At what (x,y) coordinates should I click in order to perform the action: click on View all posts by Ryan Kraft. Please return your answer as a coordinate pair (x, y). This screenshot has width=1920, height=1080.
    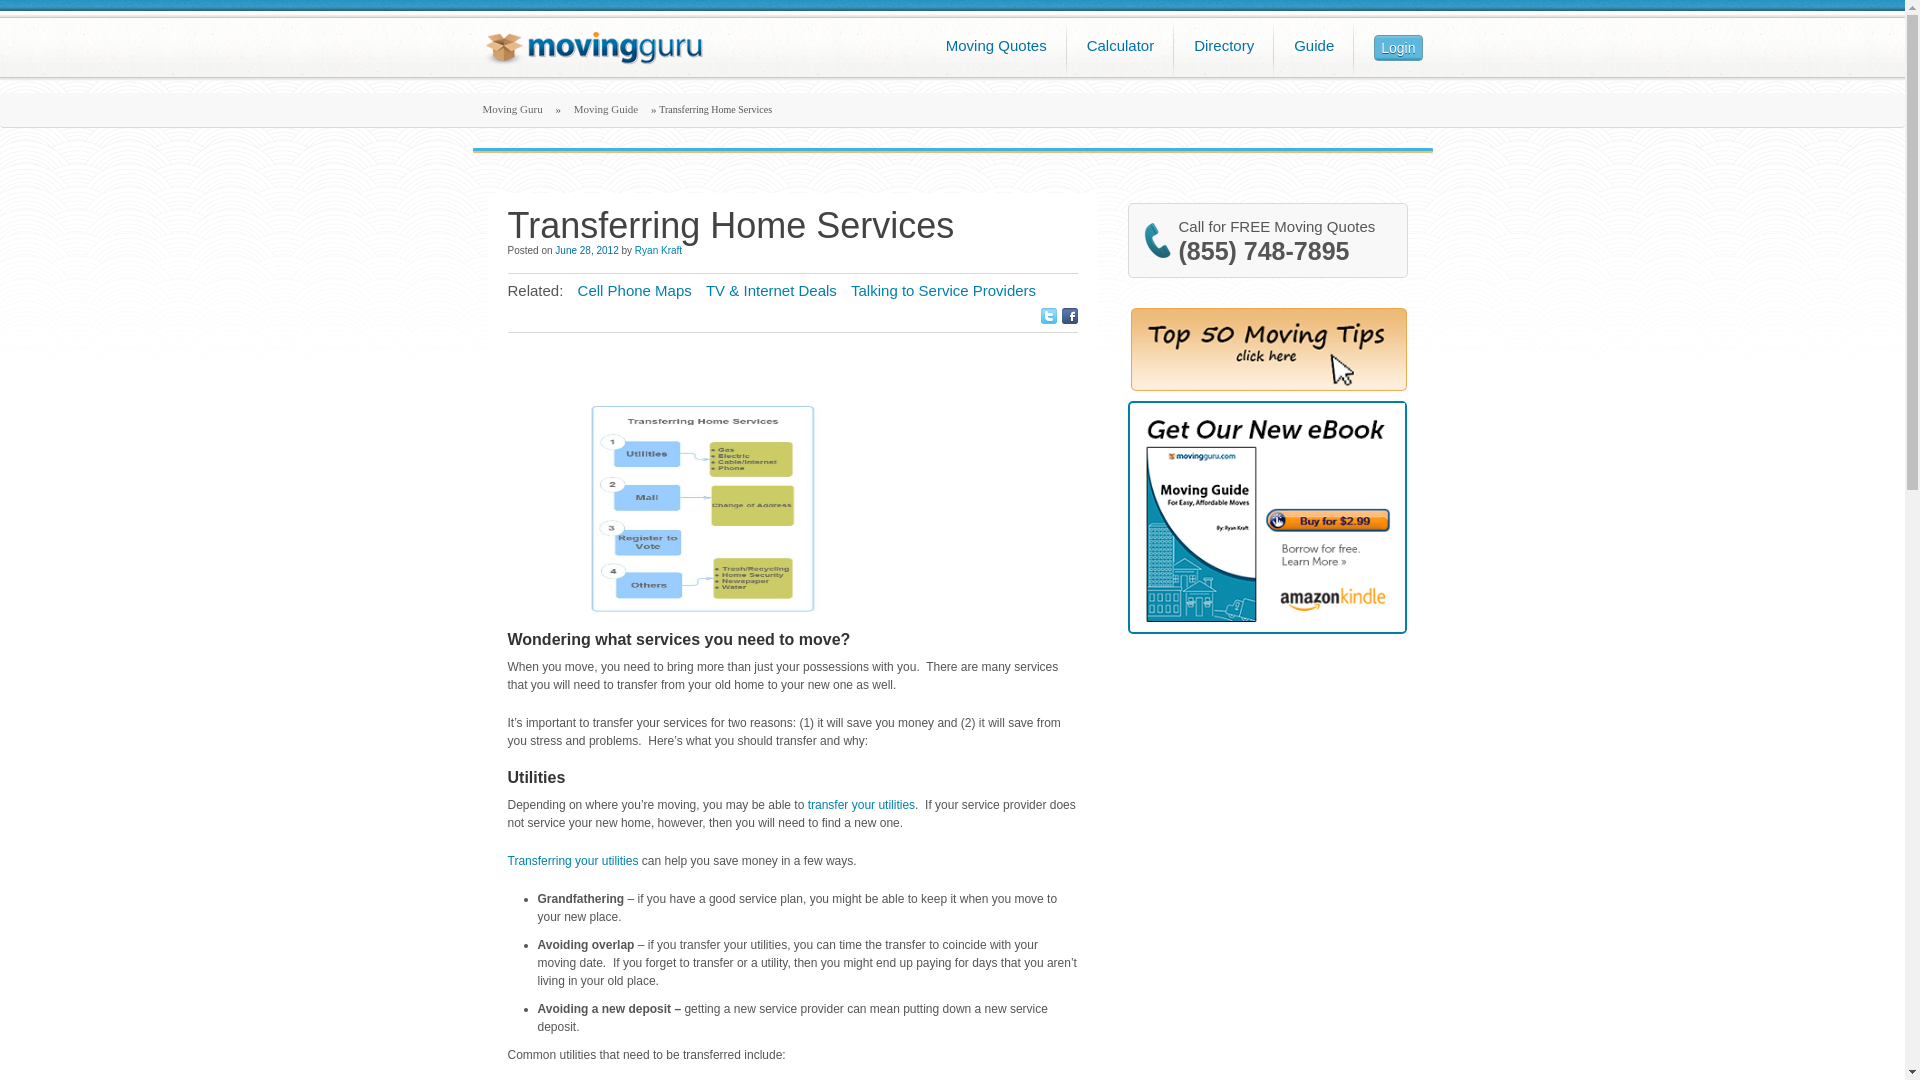
    Looking at the image, I should click on (658, 250).